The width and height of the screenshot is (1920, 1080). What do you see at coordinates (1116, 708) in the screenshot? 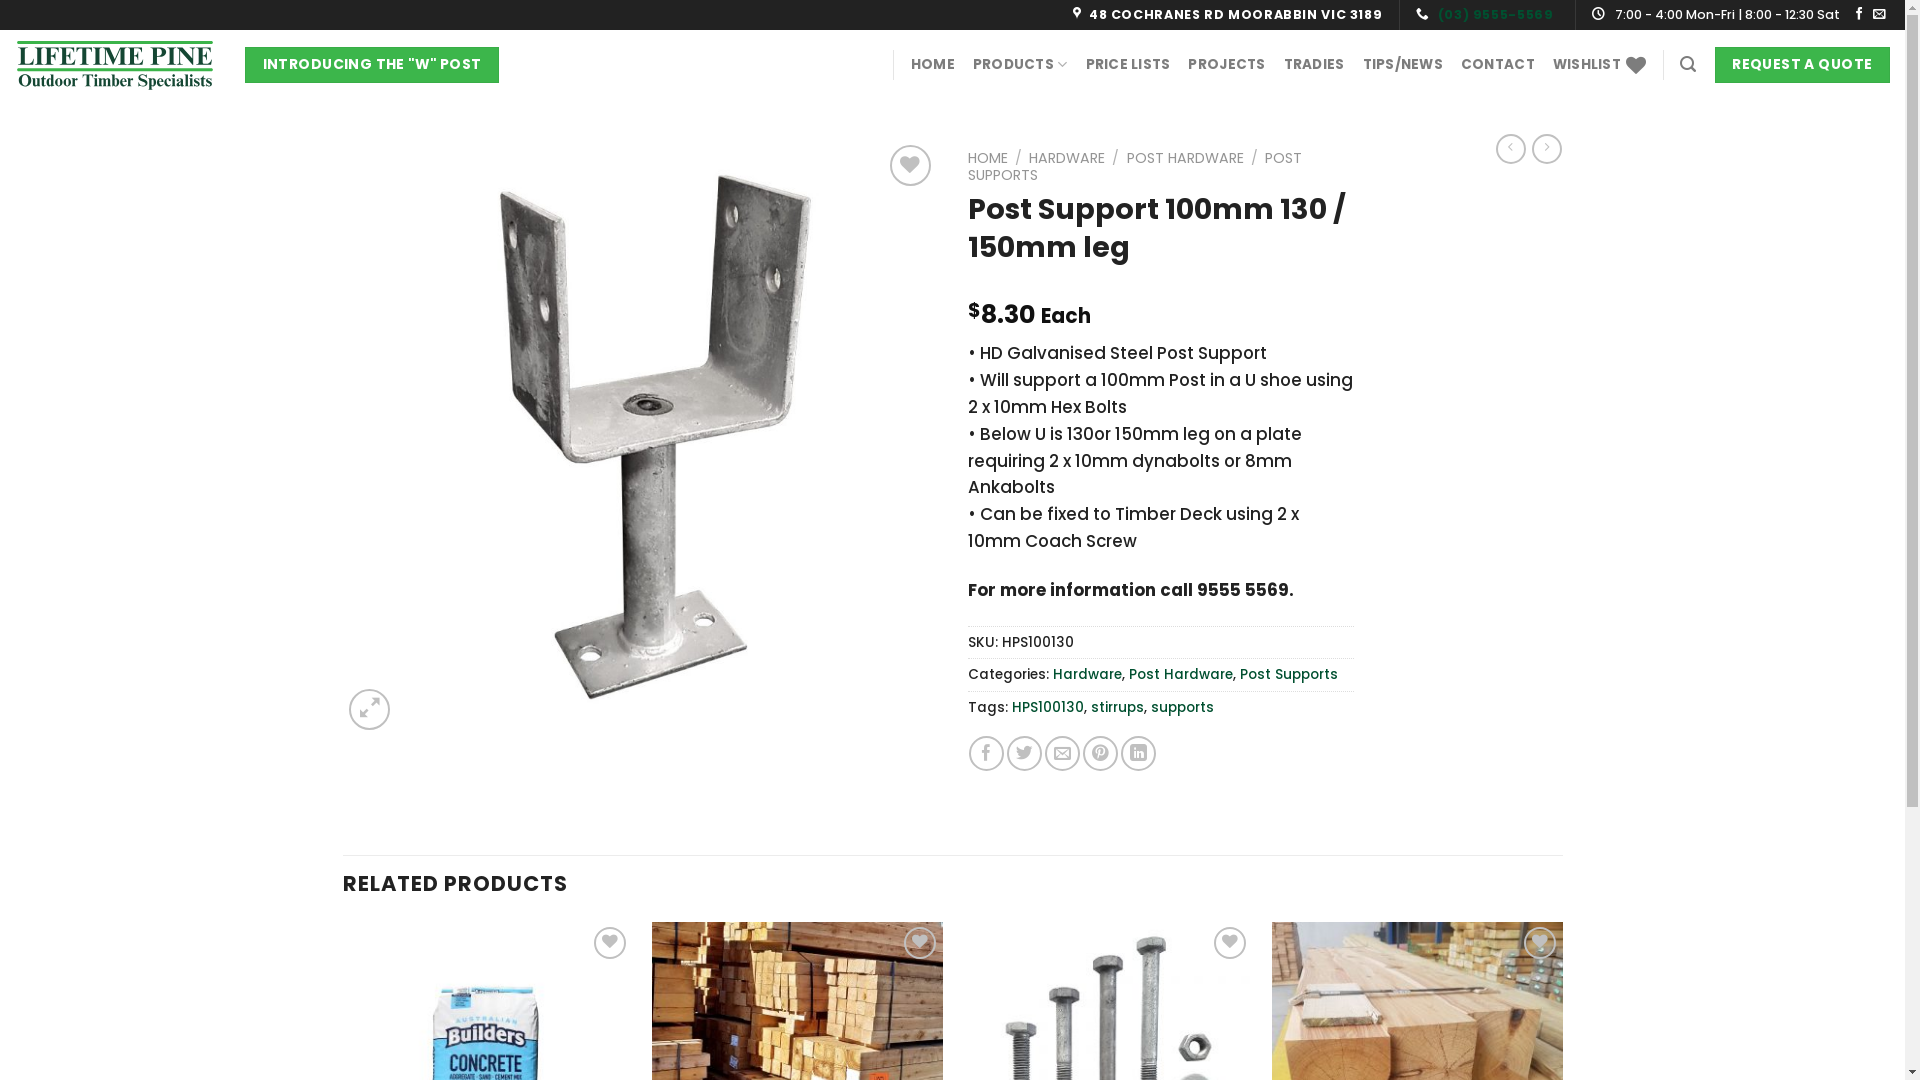
I see `stirrups` at bounding box center [1116, 708].